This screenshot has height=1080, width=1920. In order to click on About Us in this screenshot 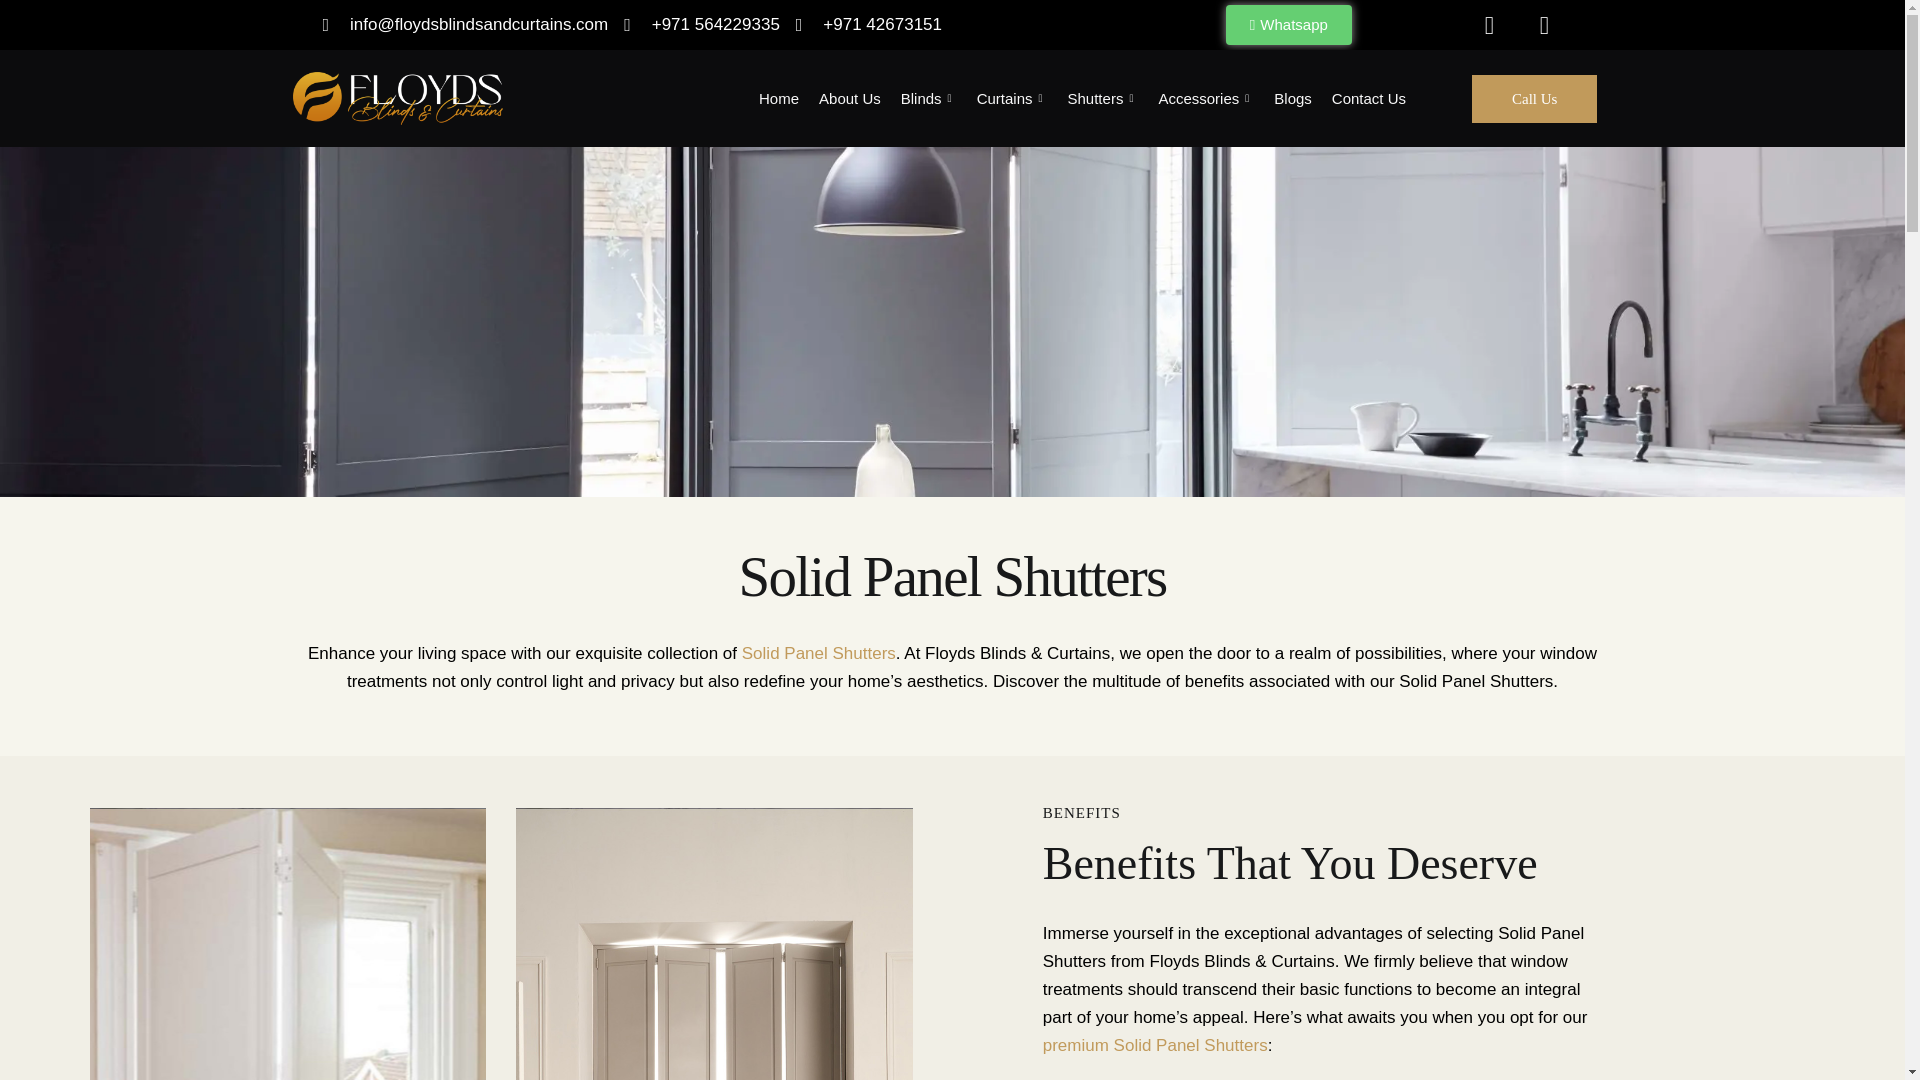, I will do `click(860, 99)`.